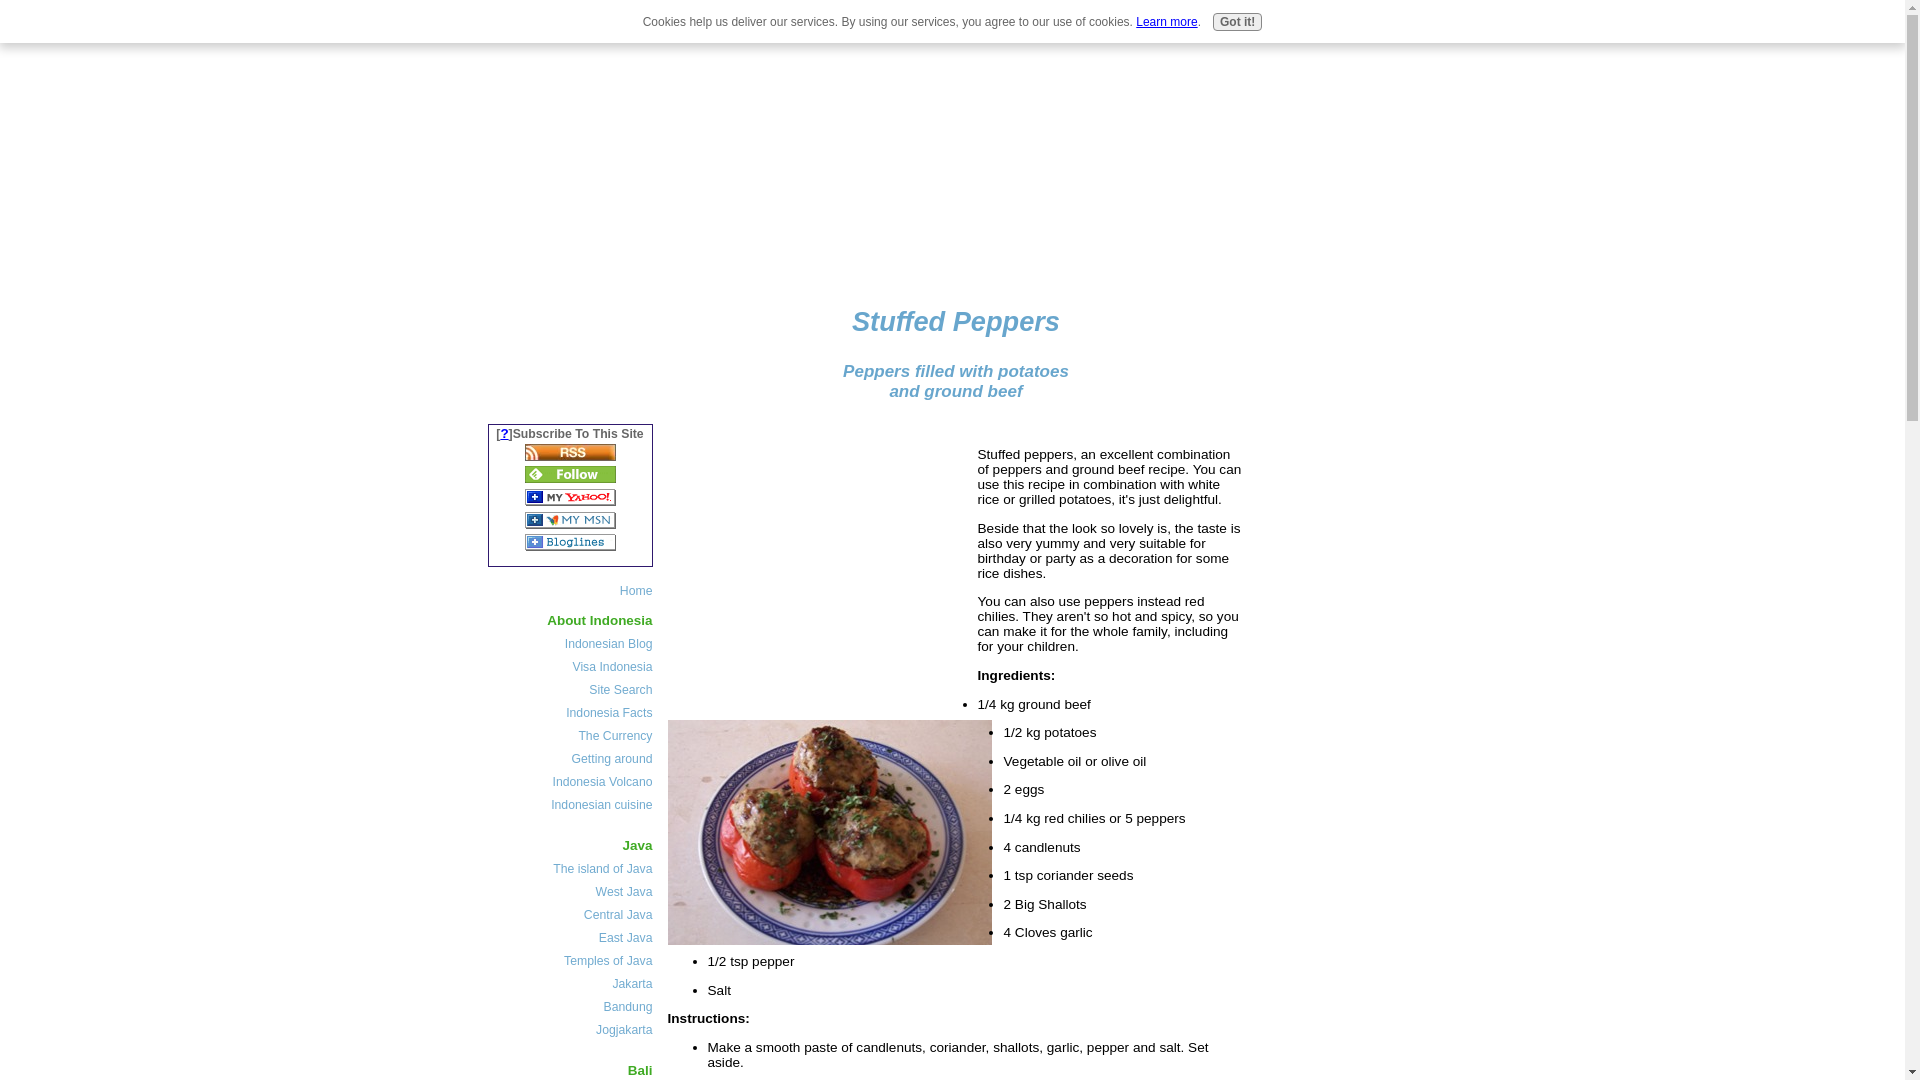 Image resolution: width=1920 pixels, height=1080 pixels. I want to click on The island of Java, so click(574, 868).